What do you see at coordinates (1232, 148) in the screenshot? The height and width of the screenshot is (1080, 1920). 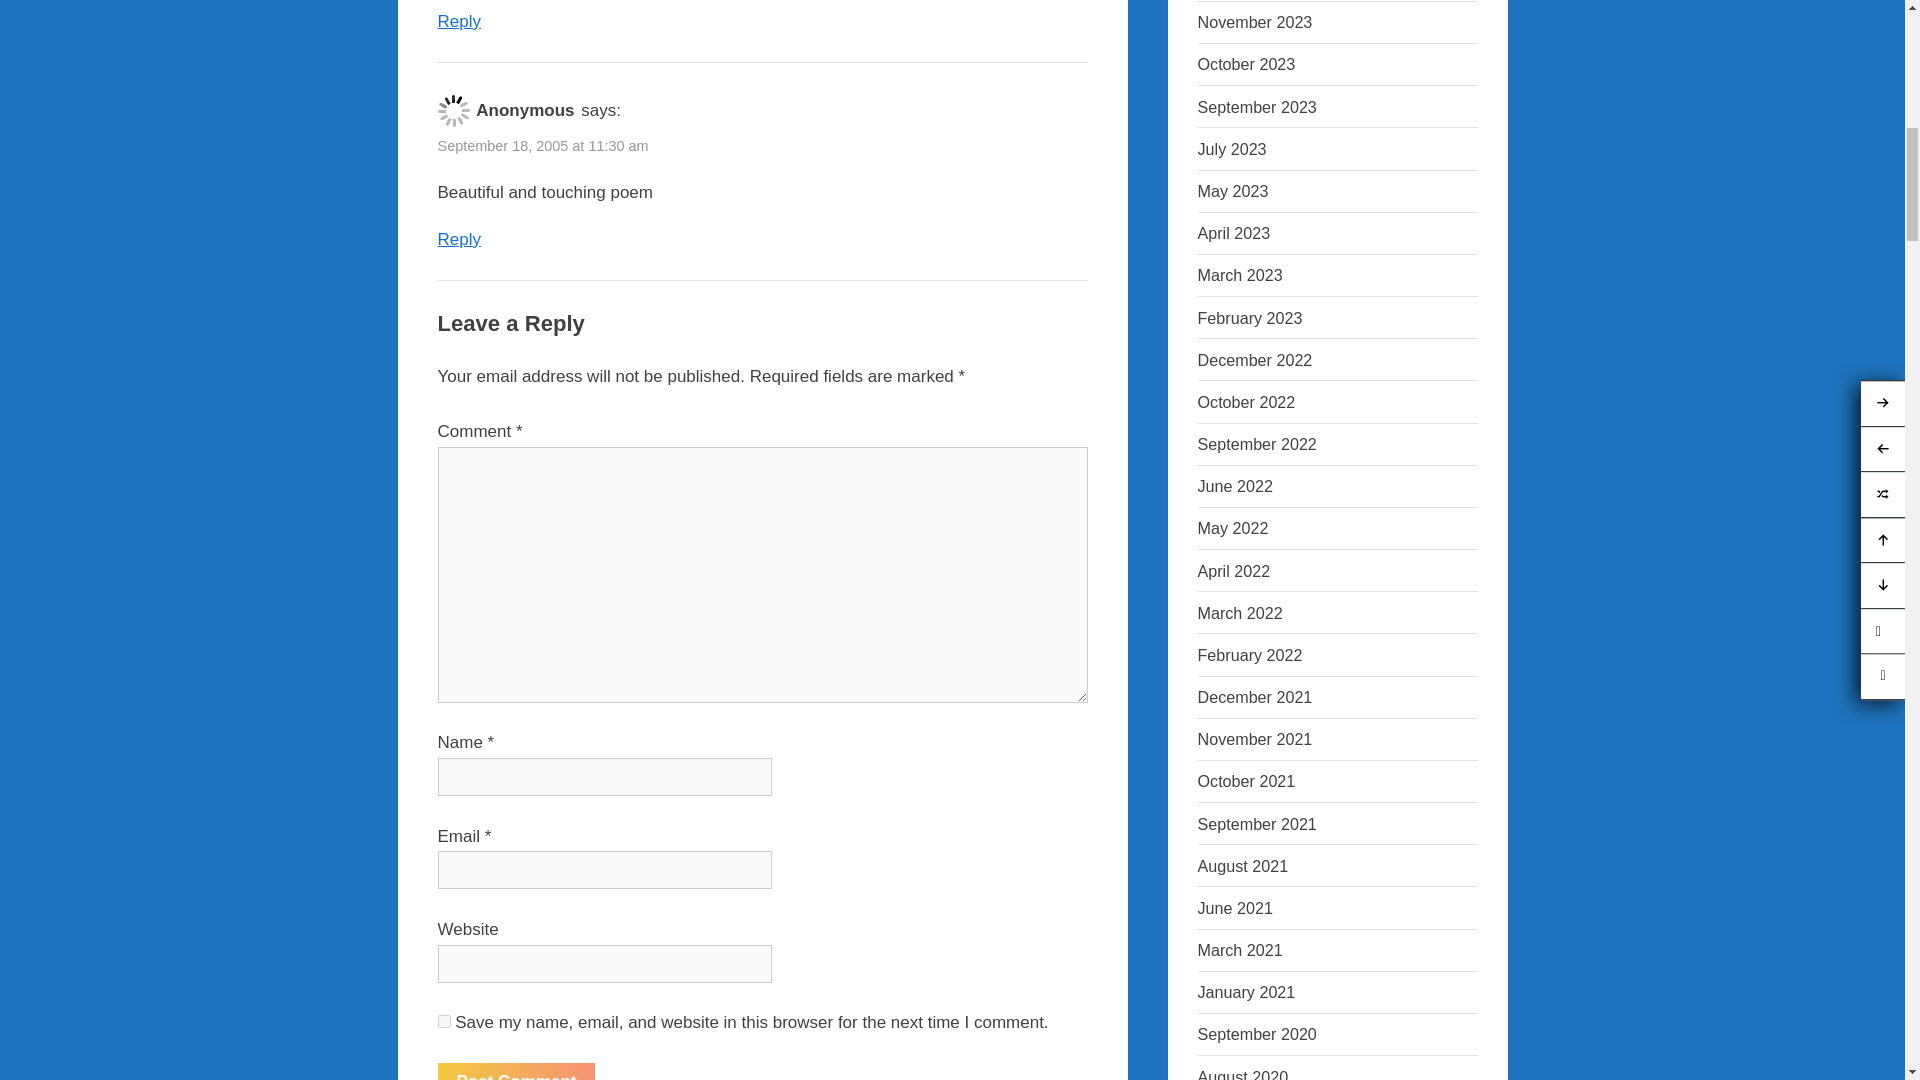 I see `July 2023` at bounding box center [1232, 148].